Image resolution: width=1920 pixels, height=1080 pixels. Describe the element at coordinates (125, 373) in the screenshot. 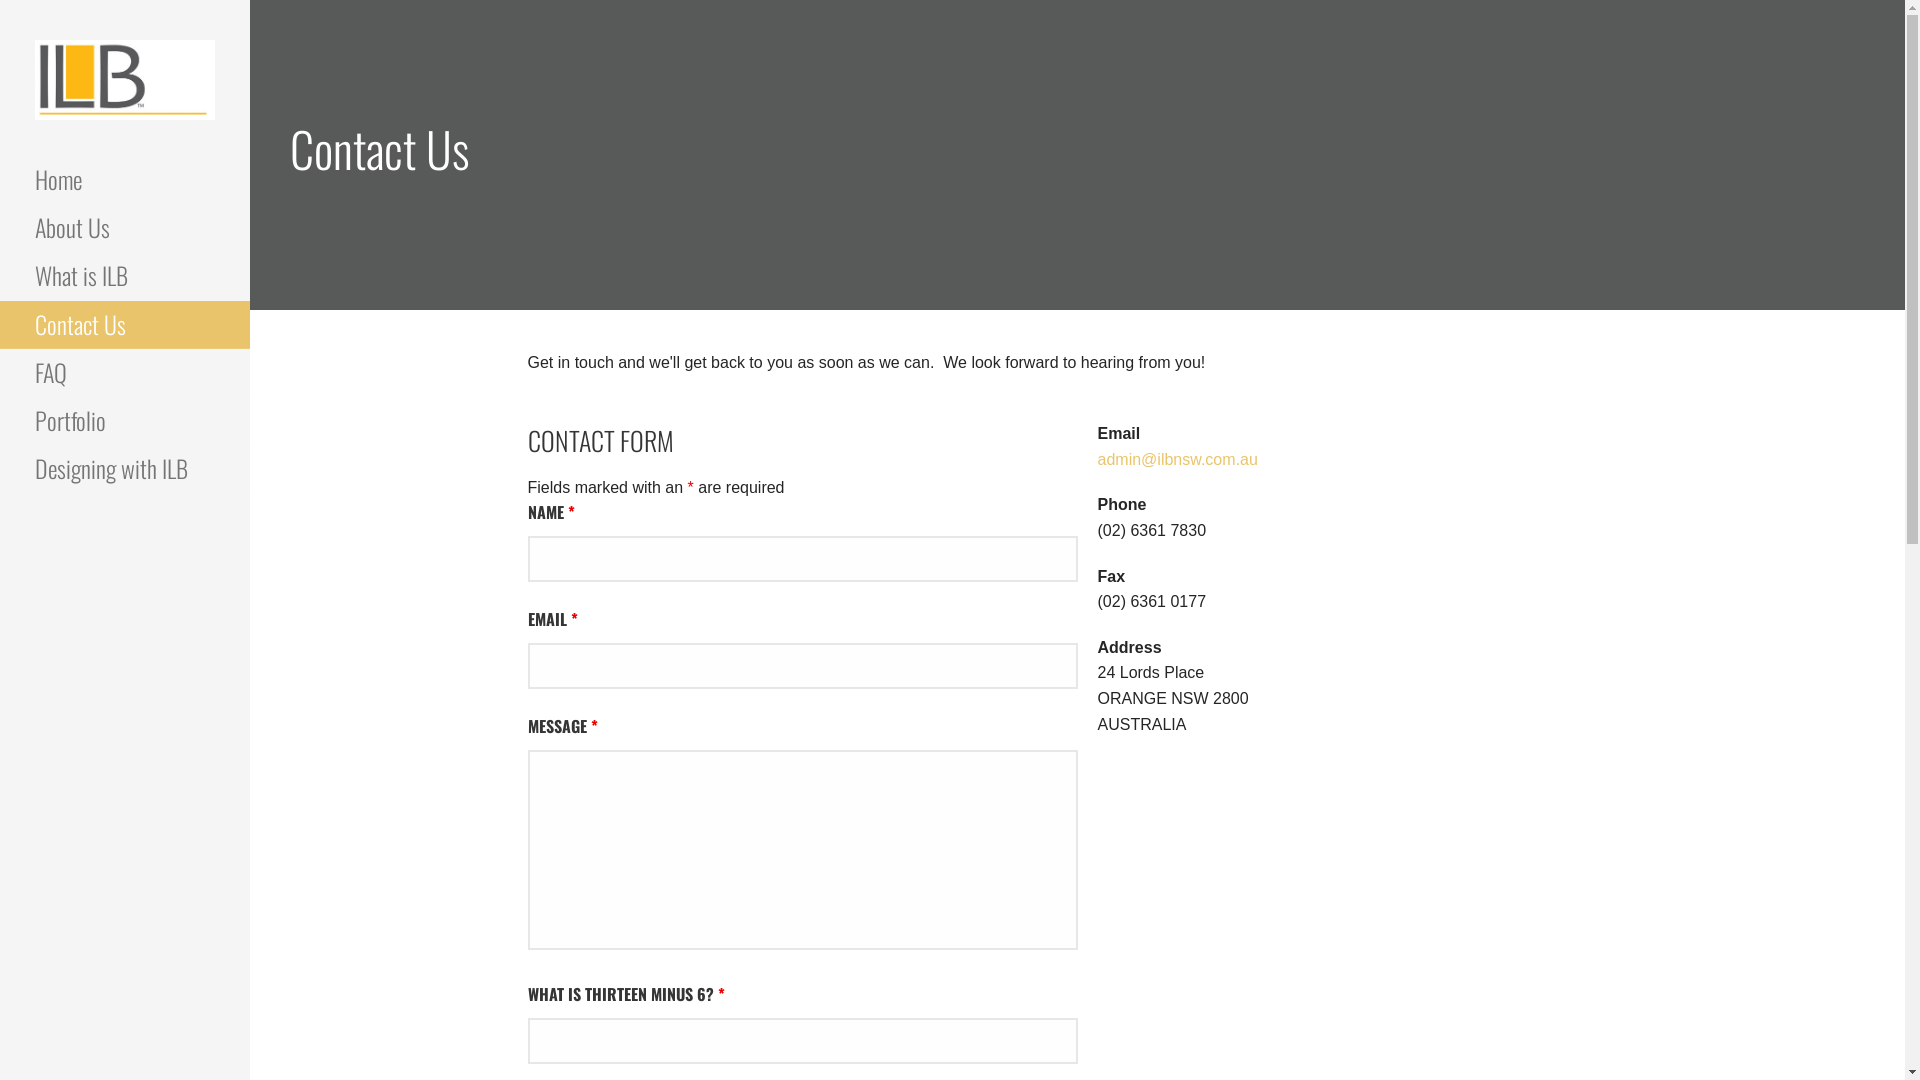

I see `FAQ` at that location.